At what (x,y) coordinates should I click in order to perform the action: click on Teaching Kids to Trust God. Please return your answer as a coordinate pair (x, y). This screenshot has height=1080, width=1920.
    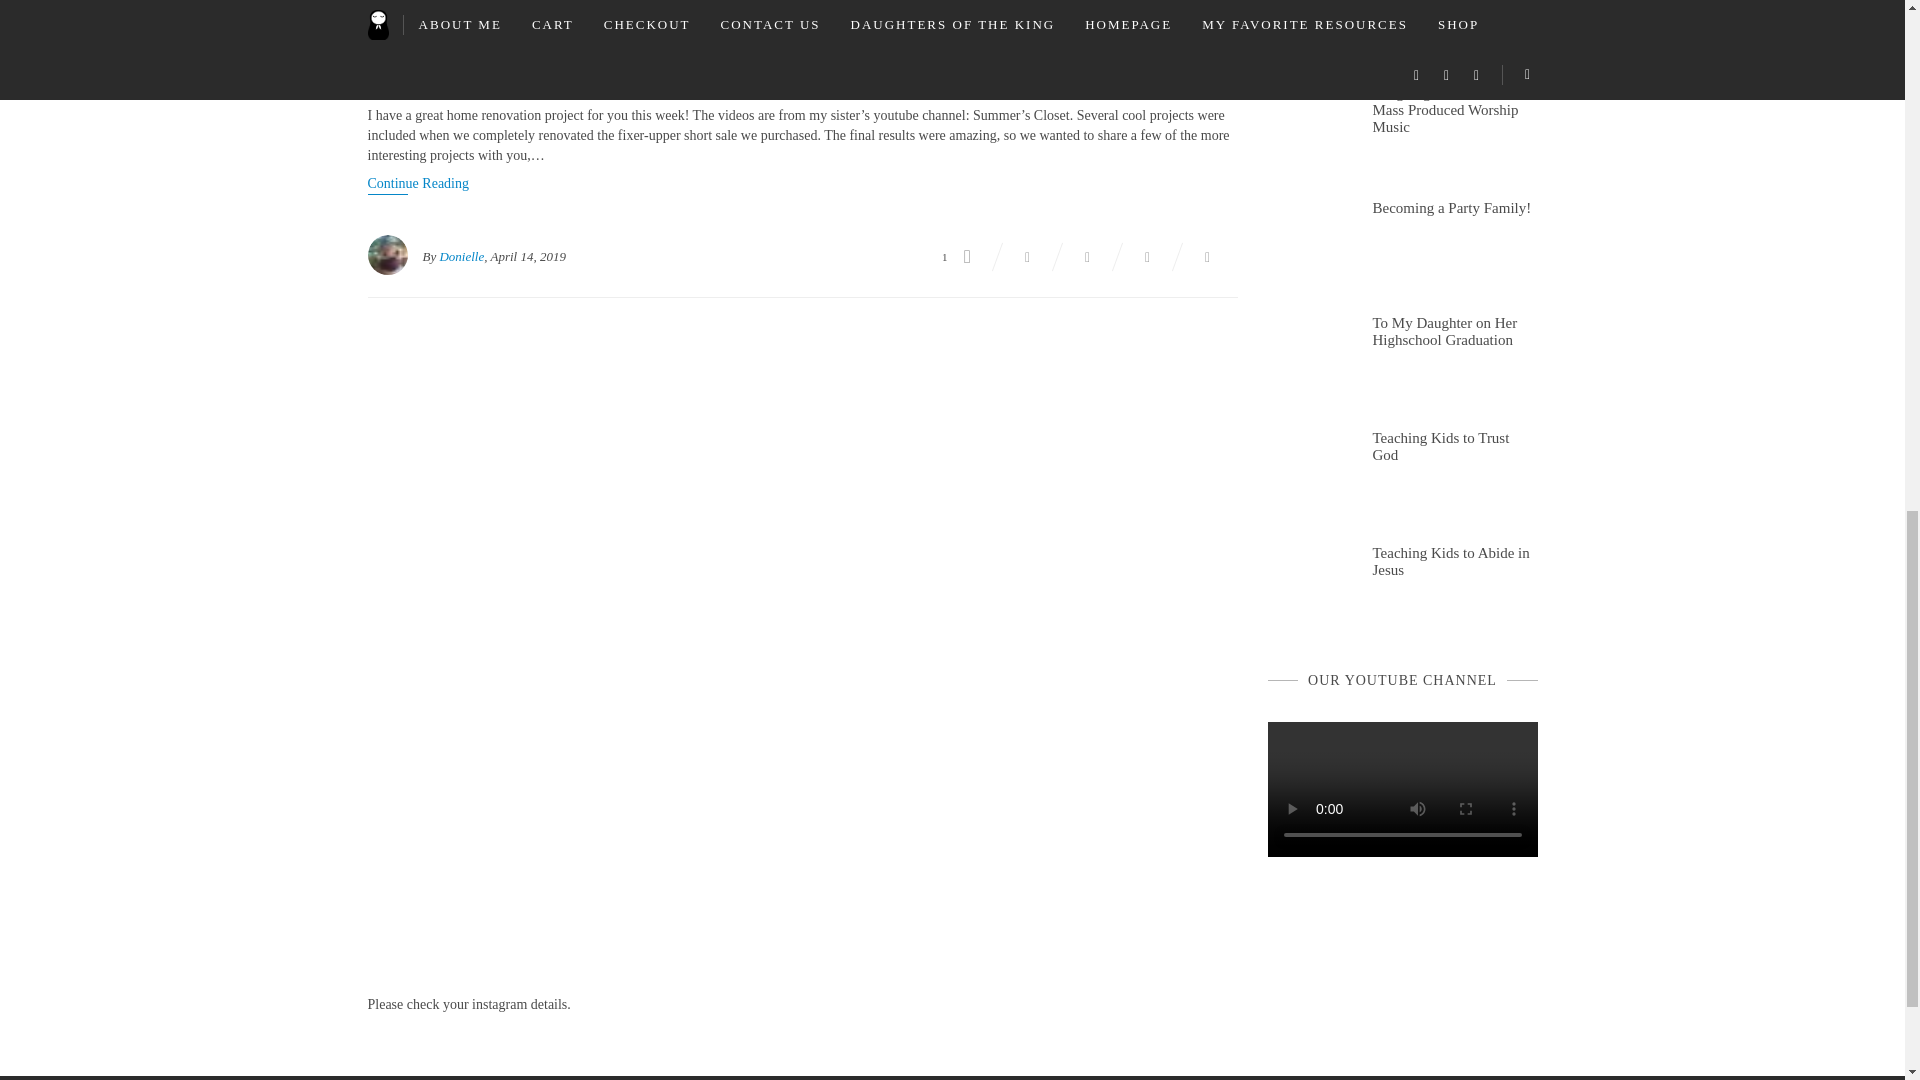
    Looking at the image, I should click on (1454, 444).